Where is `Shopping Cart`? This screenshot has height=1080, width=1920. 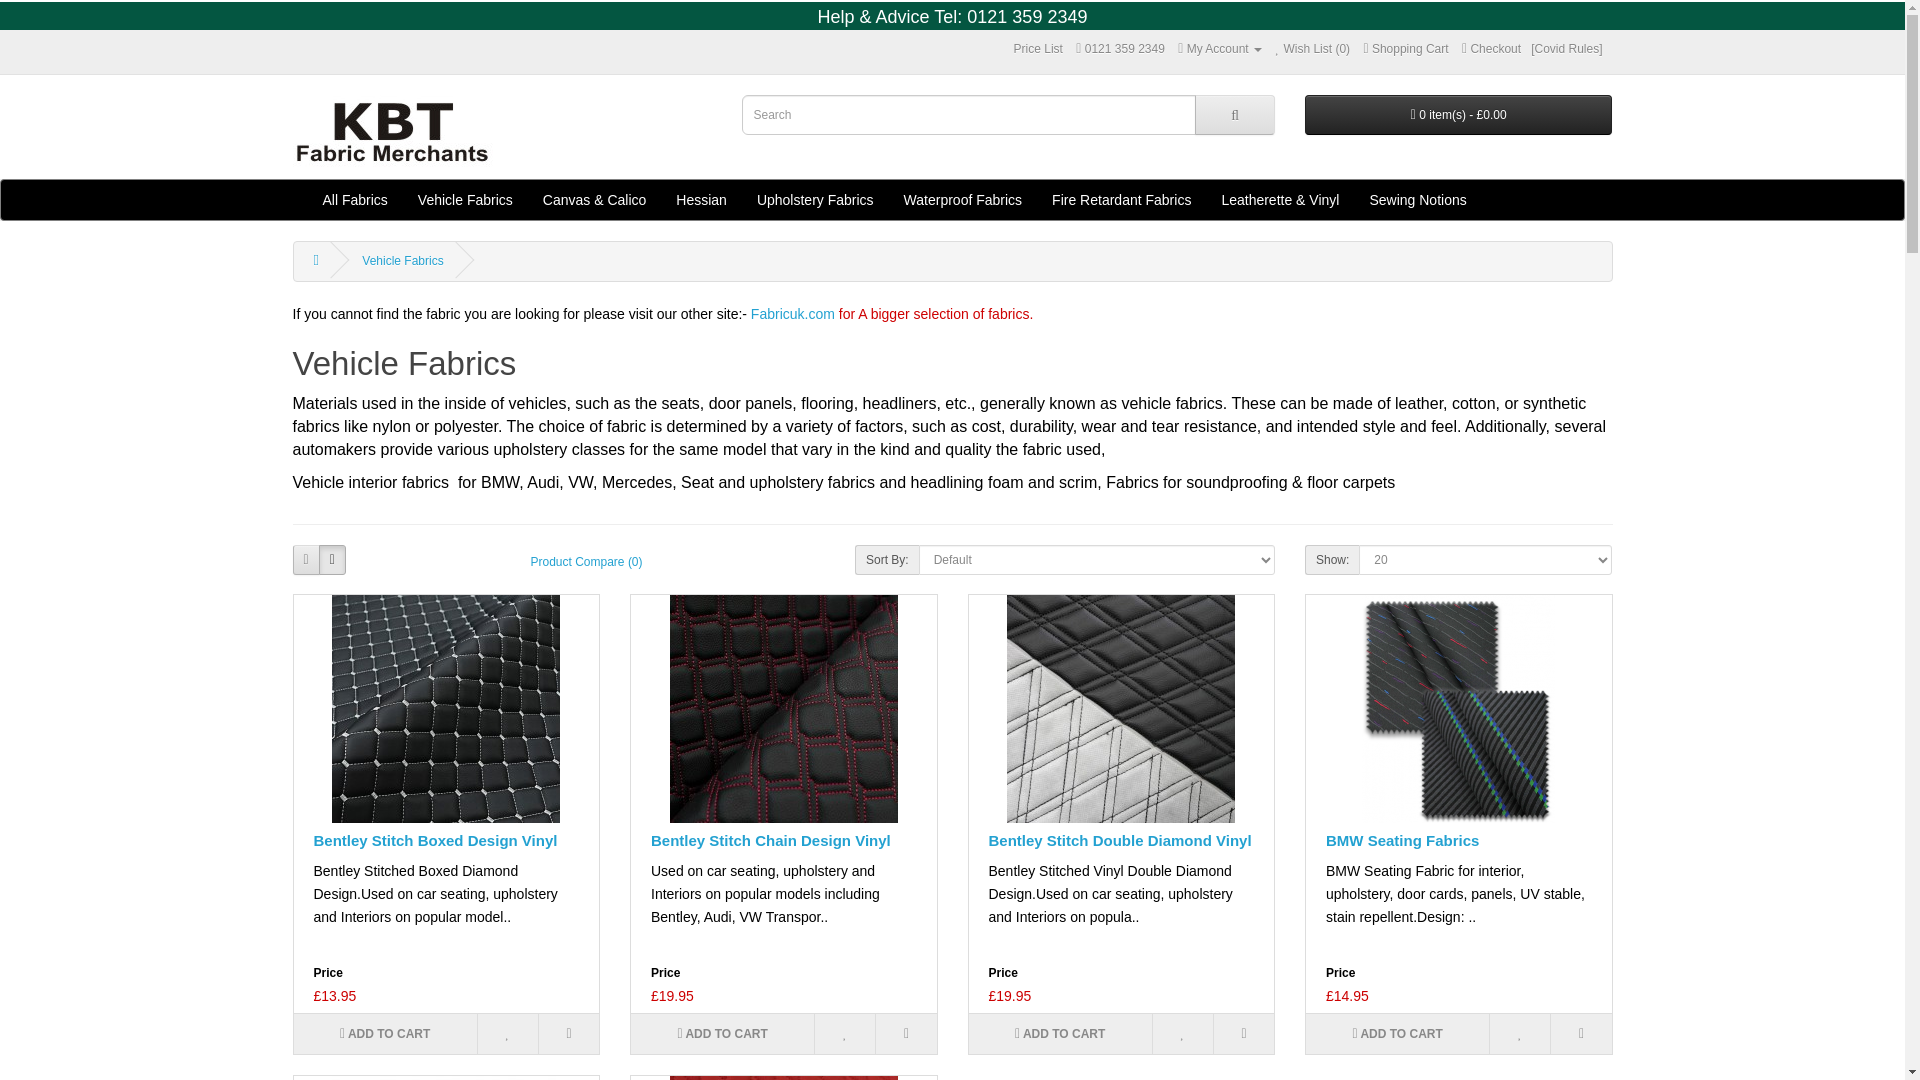 Shopping Cart is located at coordinates (1405, 49).